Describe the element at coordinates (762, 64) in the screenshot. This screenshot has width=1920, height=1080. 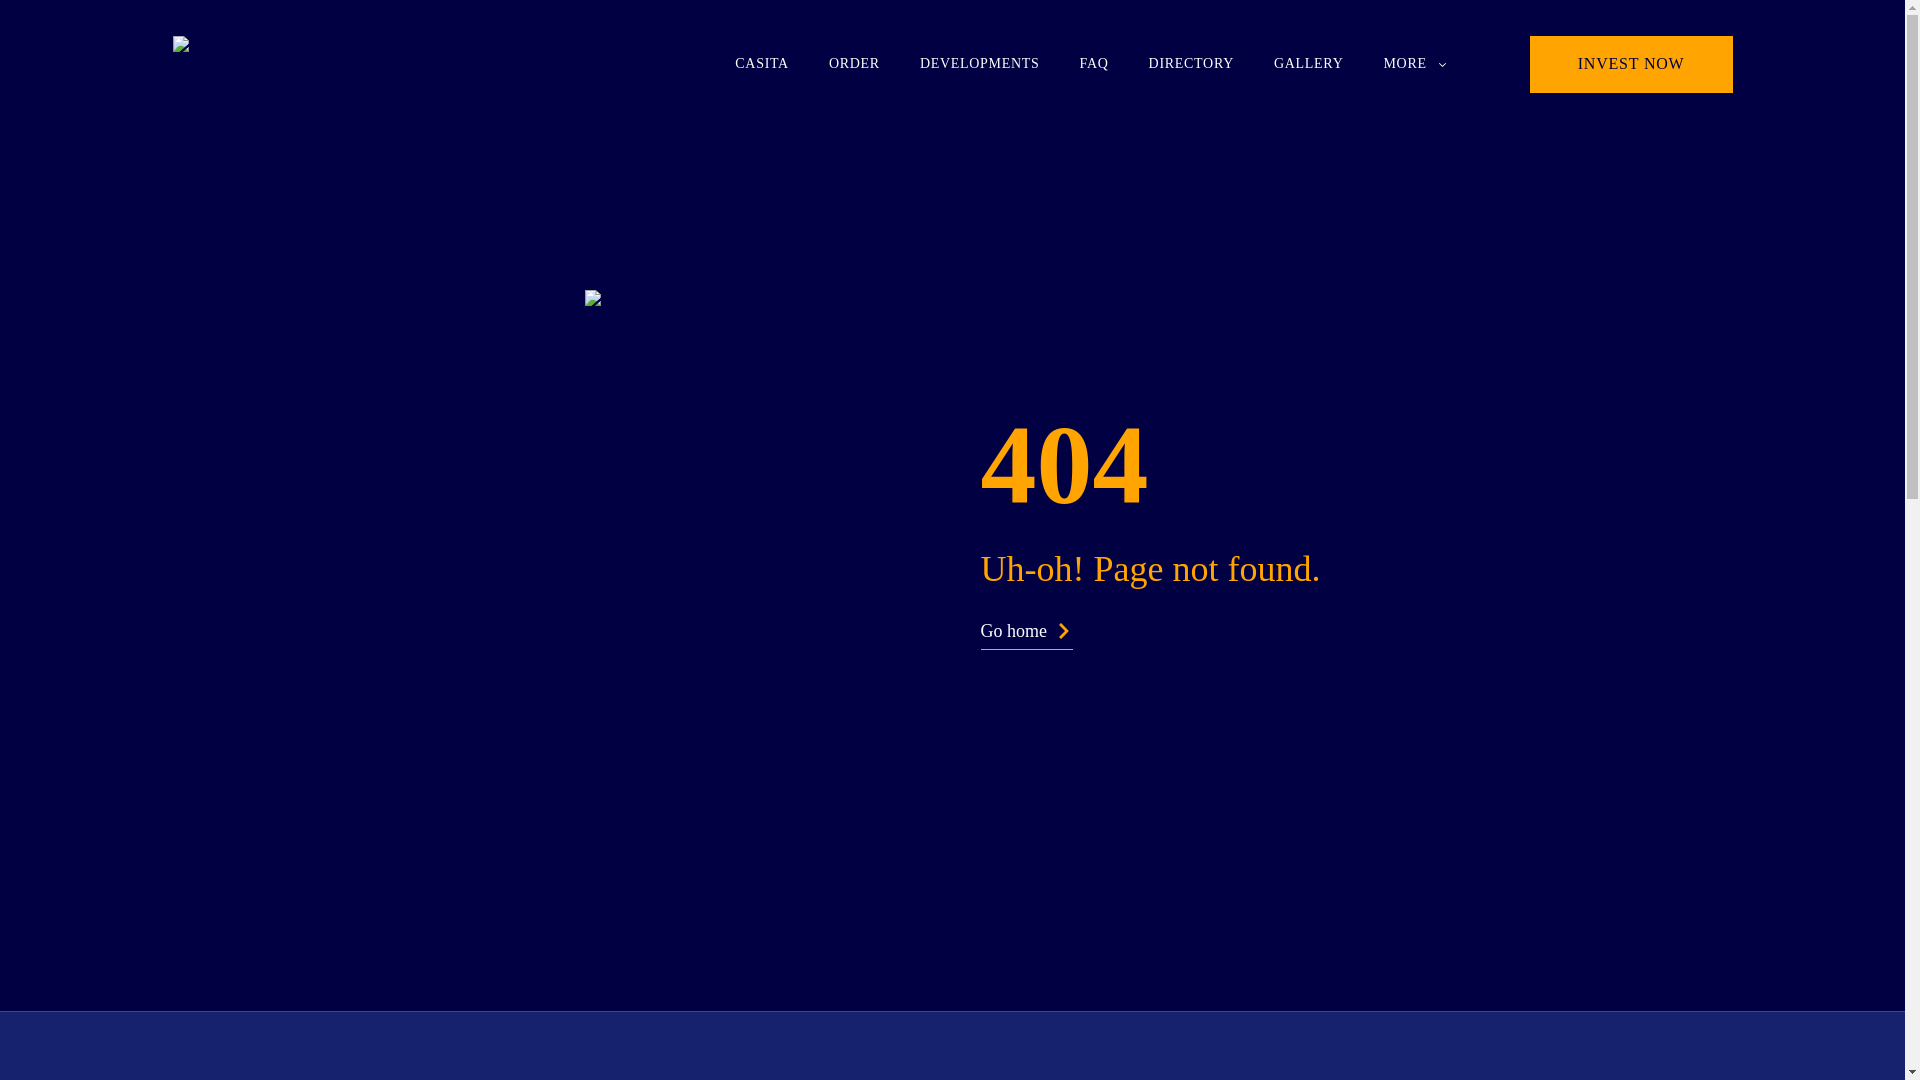
I see `CASITA` at that location.